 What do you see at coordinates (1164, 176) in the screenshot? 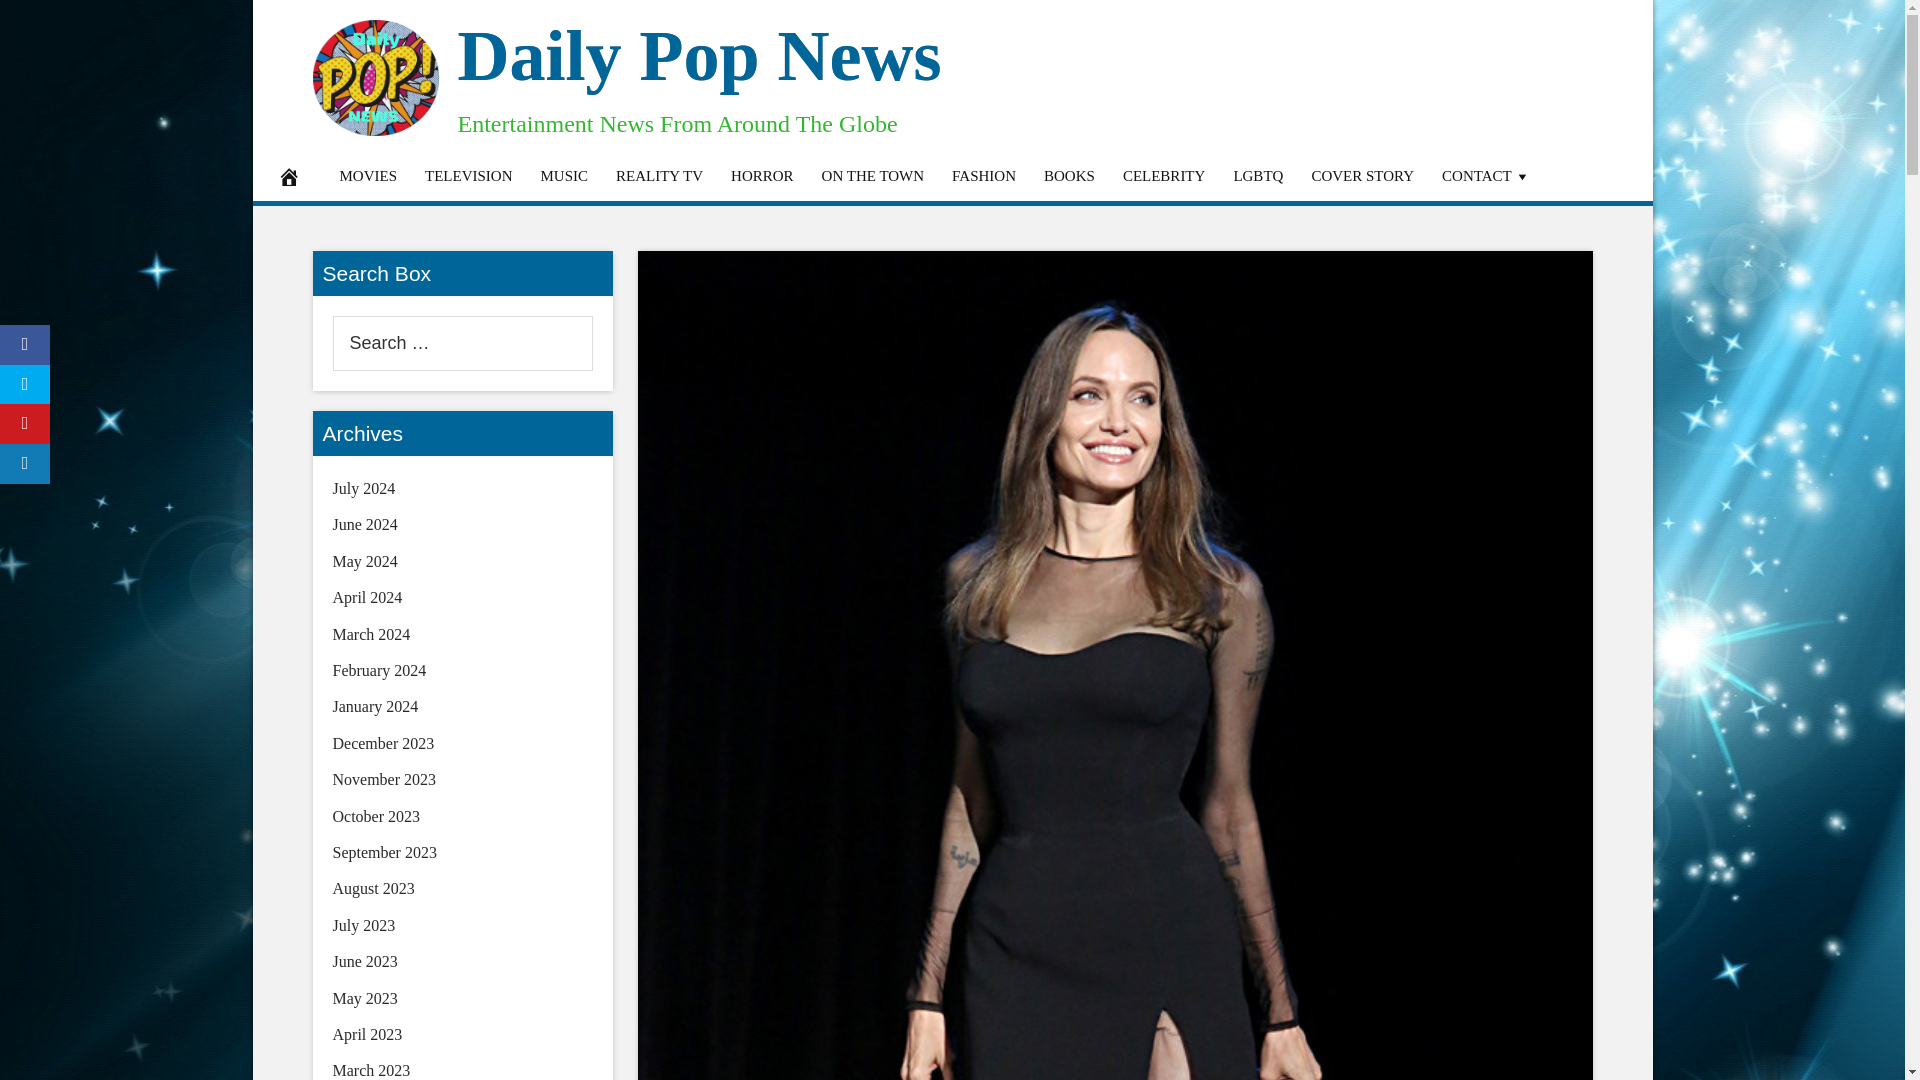
I see `CELEBRITY` at bounding box center [1164, 176].